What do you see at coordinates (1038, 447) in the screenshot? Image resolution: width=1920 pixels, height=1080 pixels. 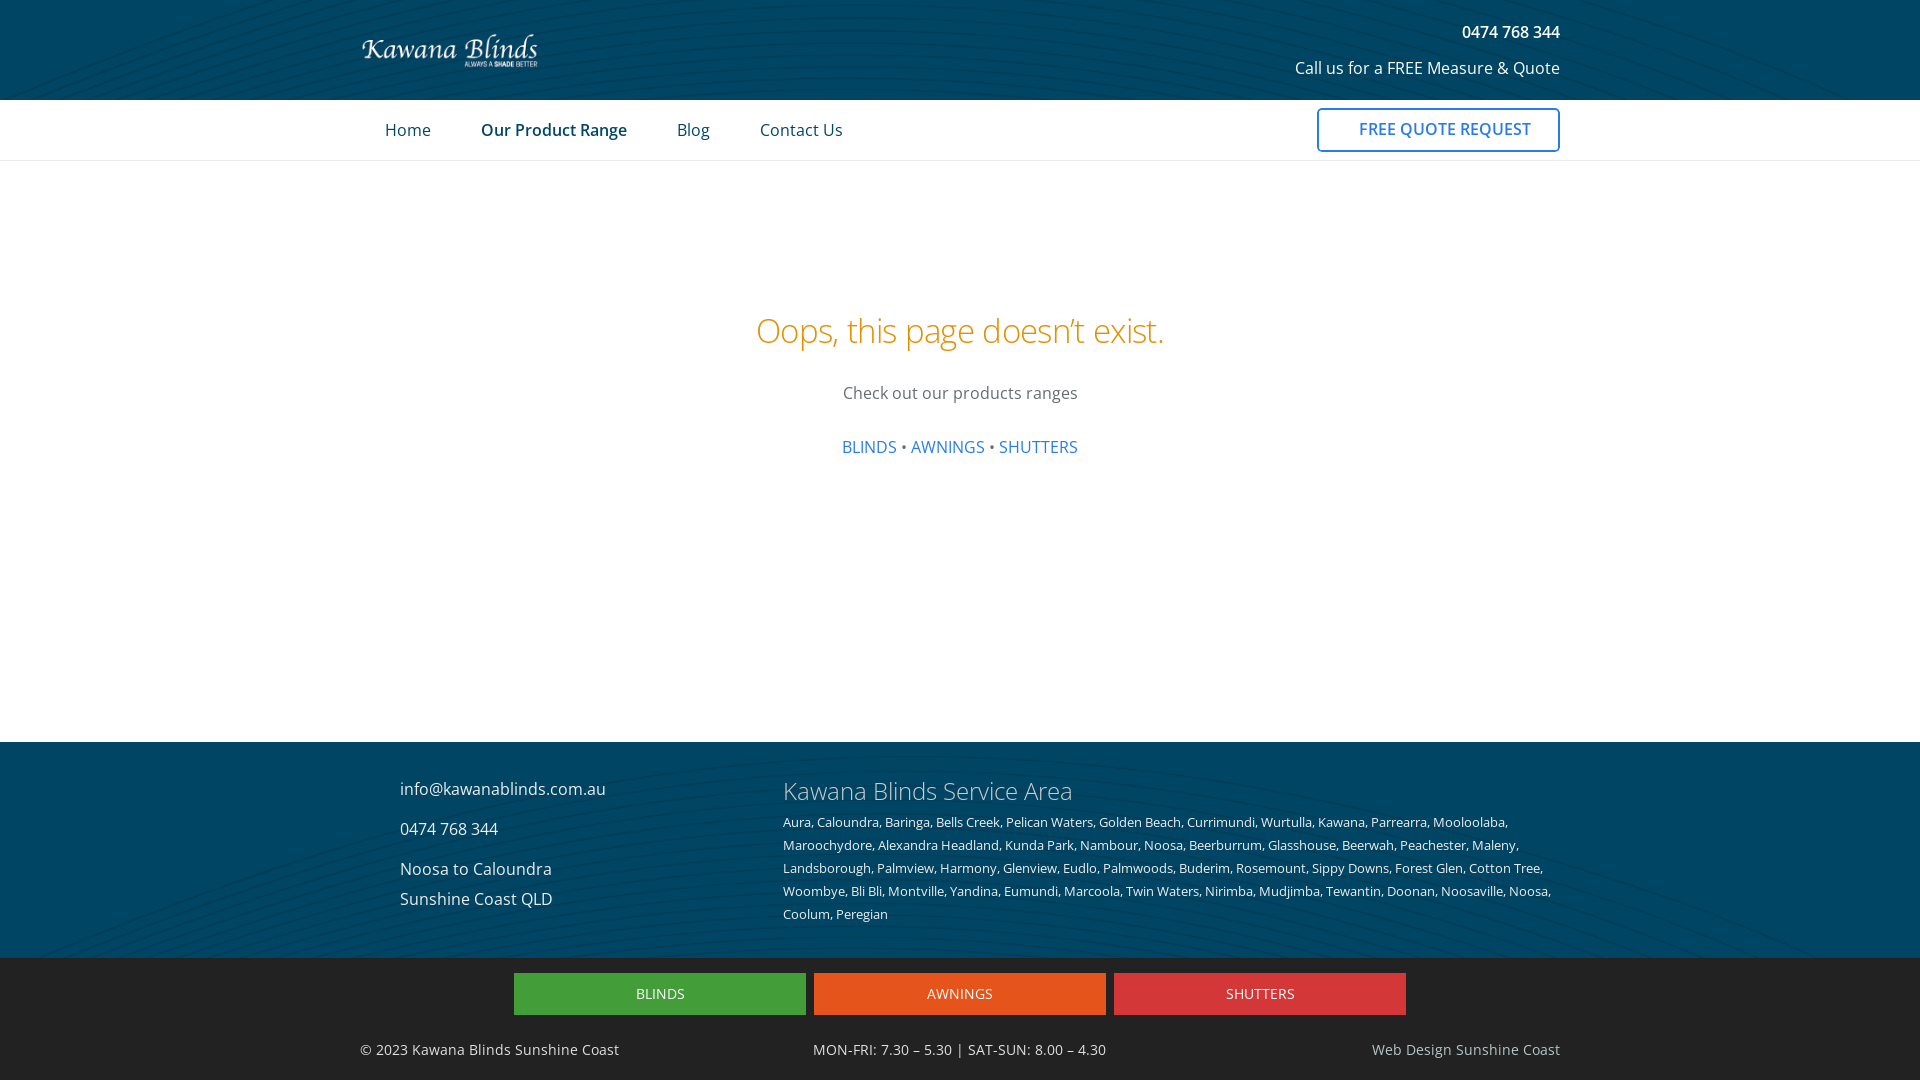 I see `SHUTTERS` at bounding box center [1038, 447].